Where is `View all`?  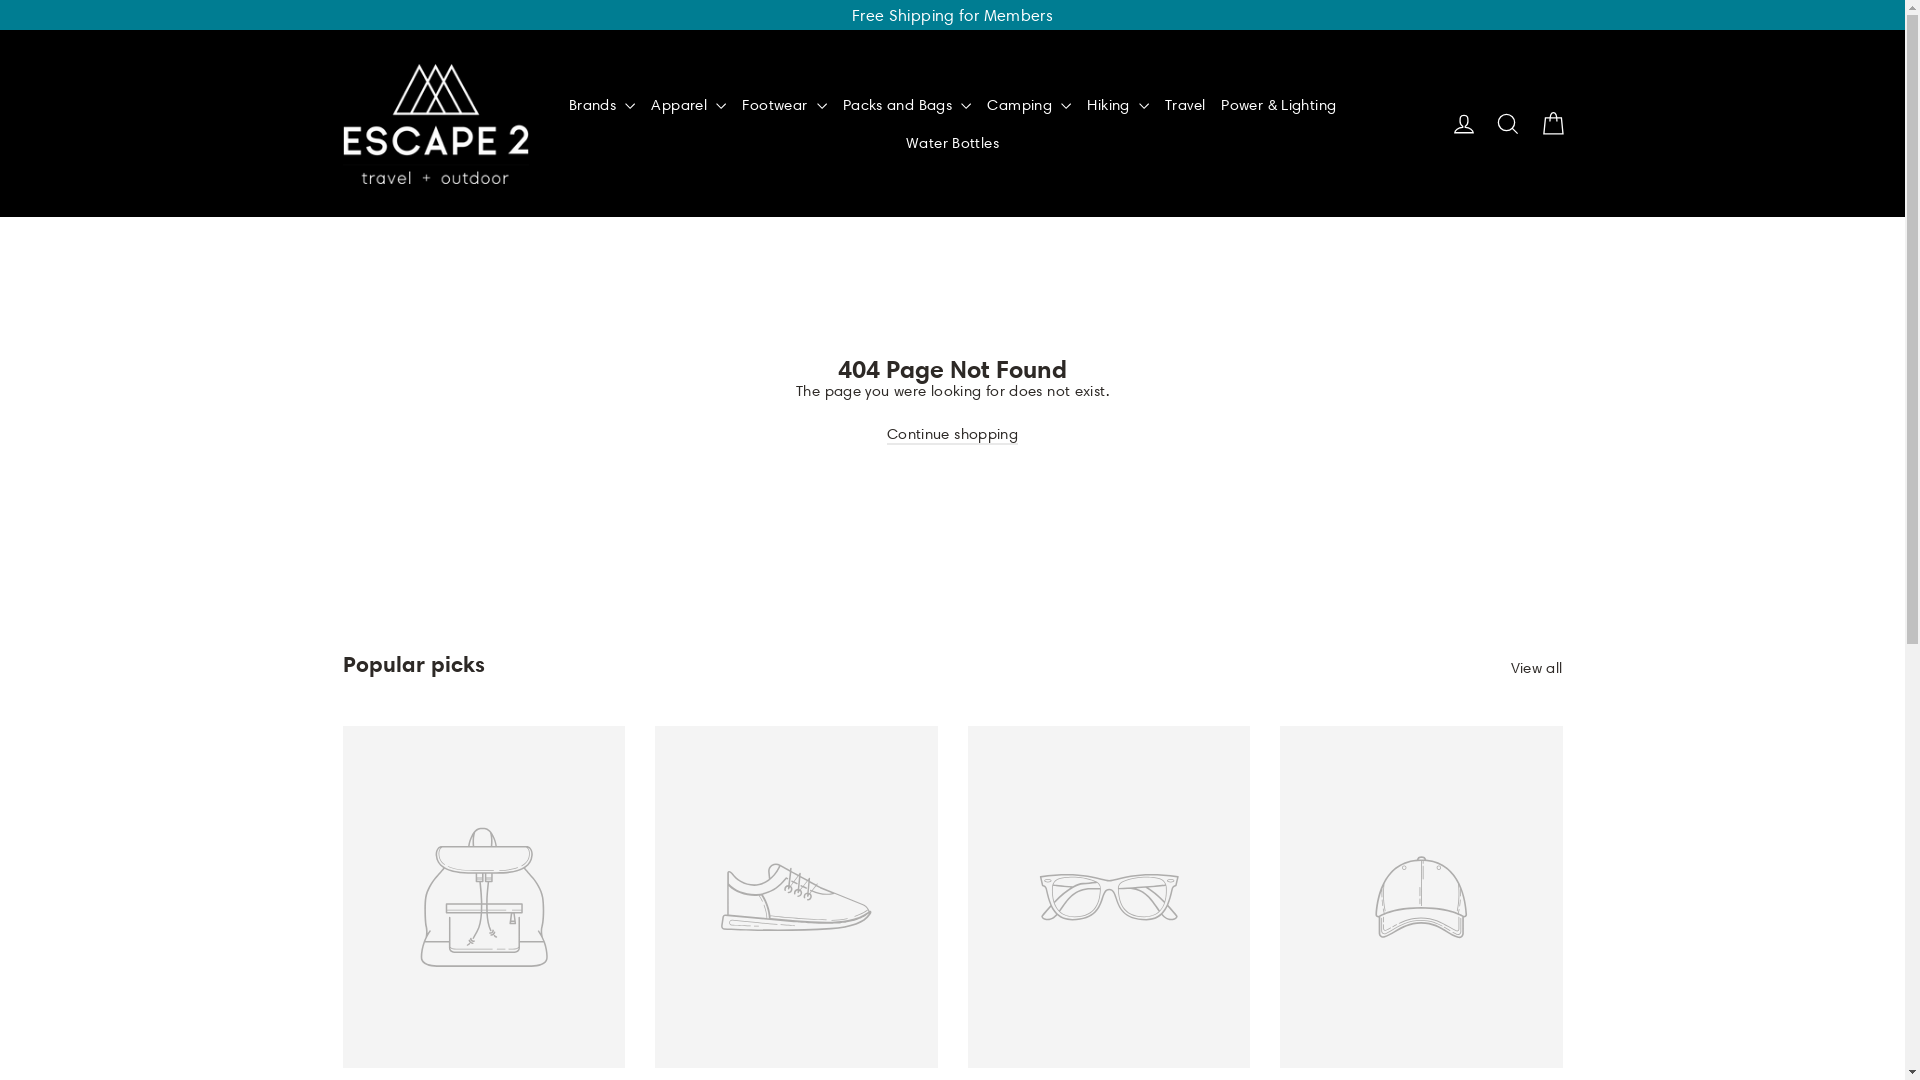
View all is located at coordinates (1536, 665).